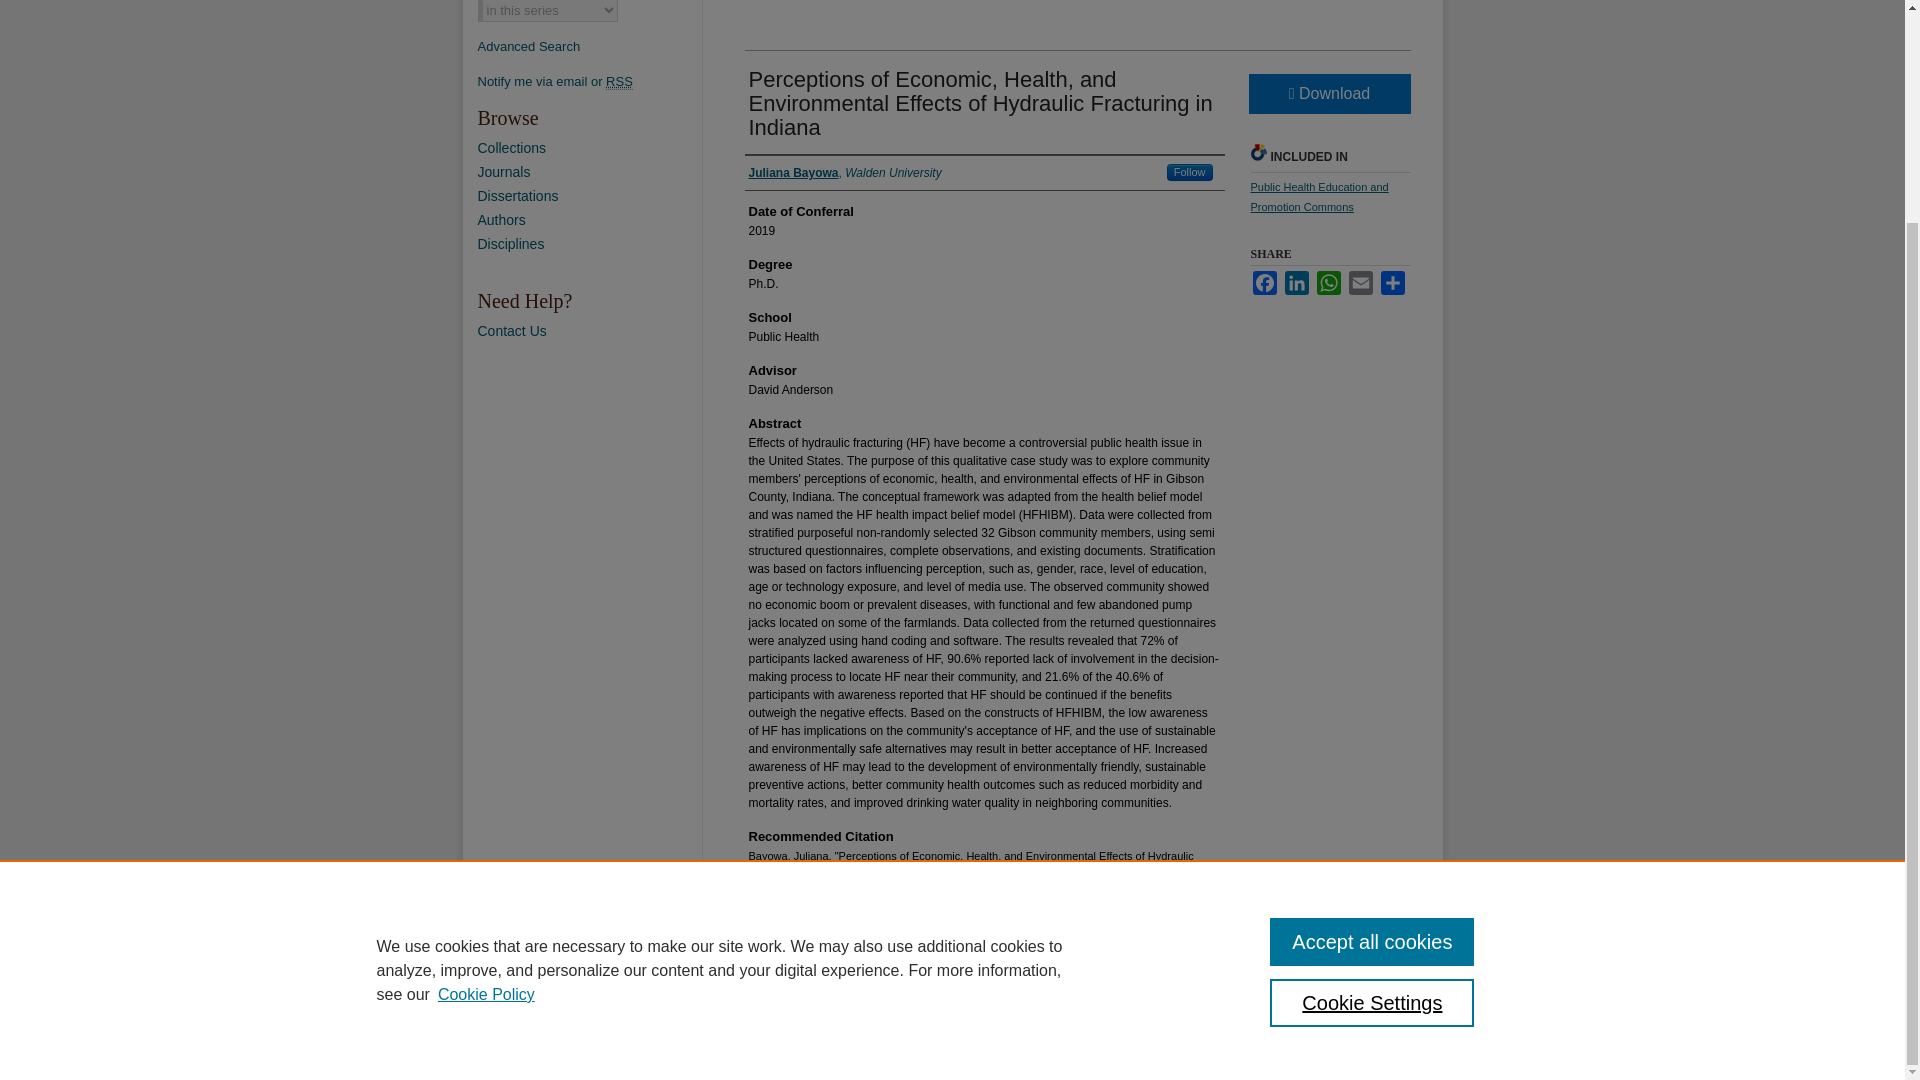 The width and height of the screenshot is (1920, 1080). What do you see at coordinates (1318, 196) in the screenshot?
I see `Public Health Education and Promotion Commons` at bounding box center [1318, 196].